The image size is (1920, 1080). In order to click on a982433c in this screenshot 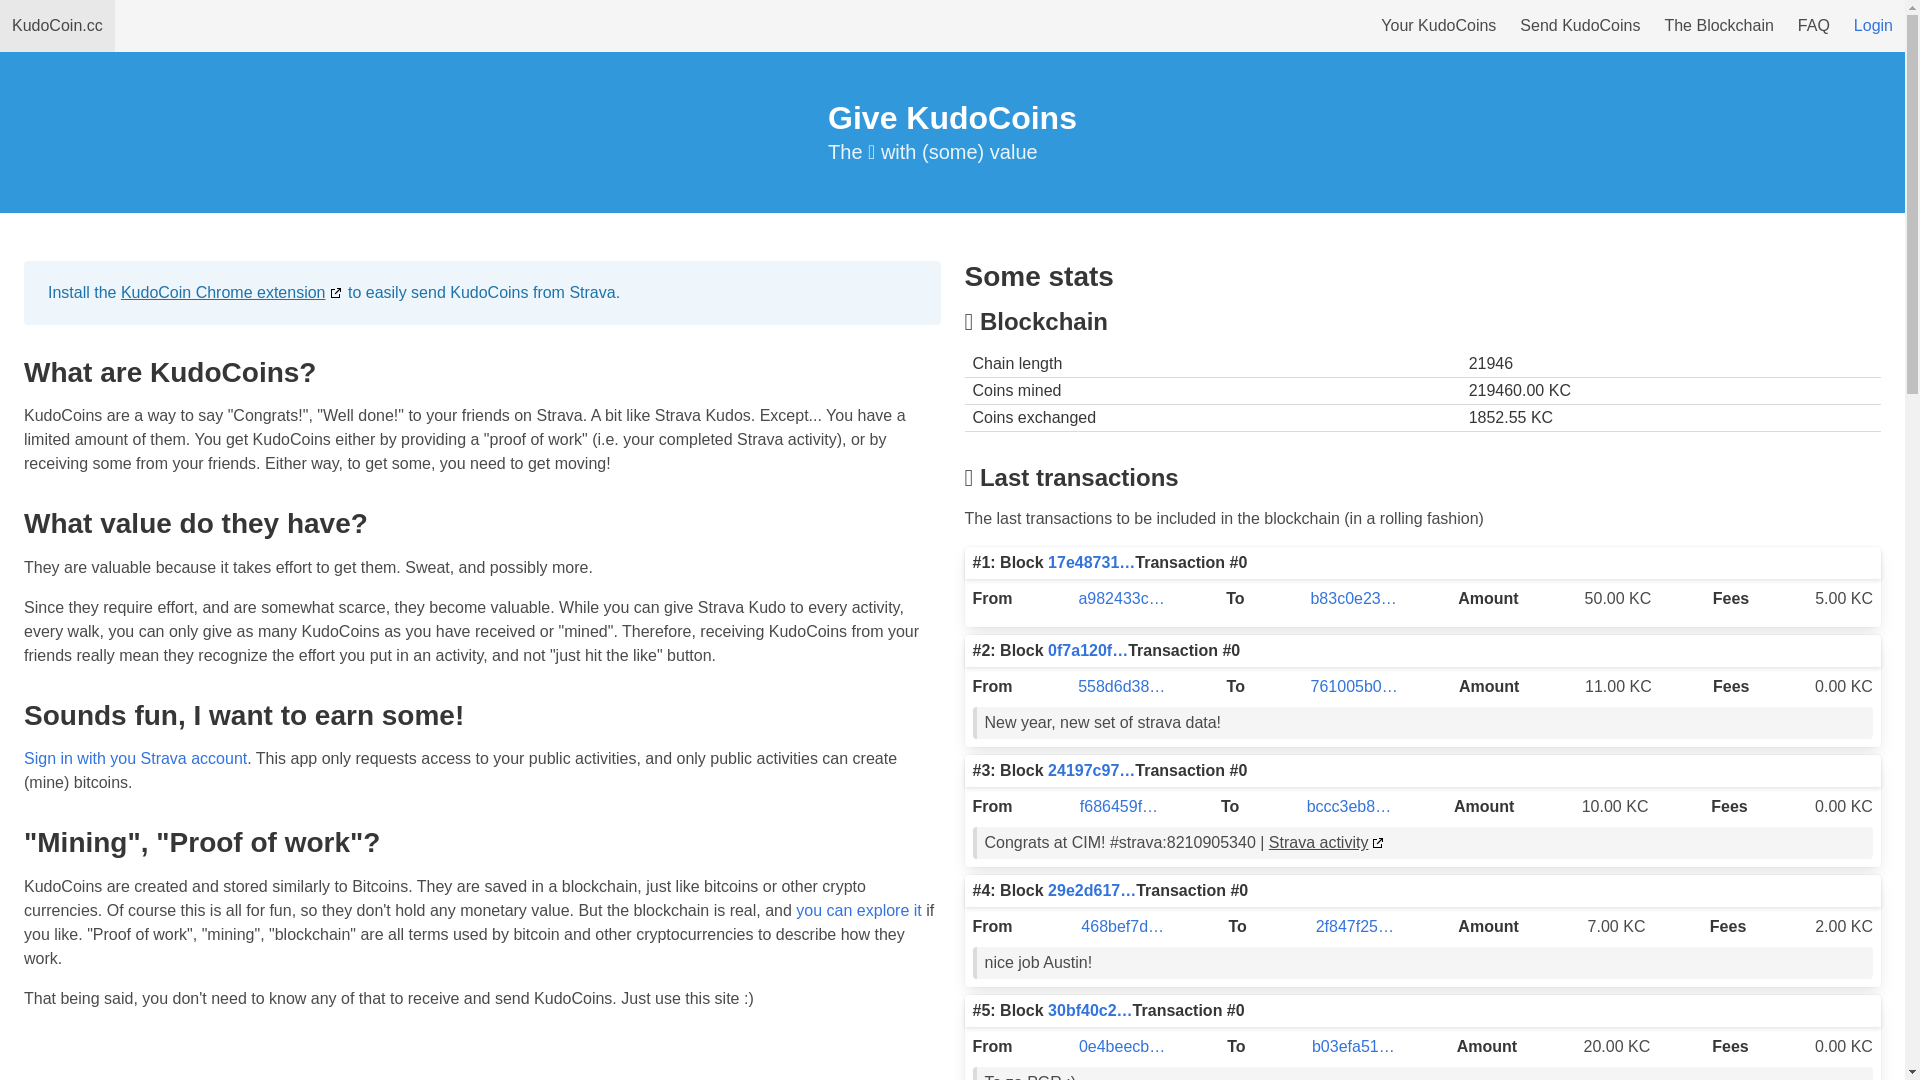, I will do `click(1113, 598)`.